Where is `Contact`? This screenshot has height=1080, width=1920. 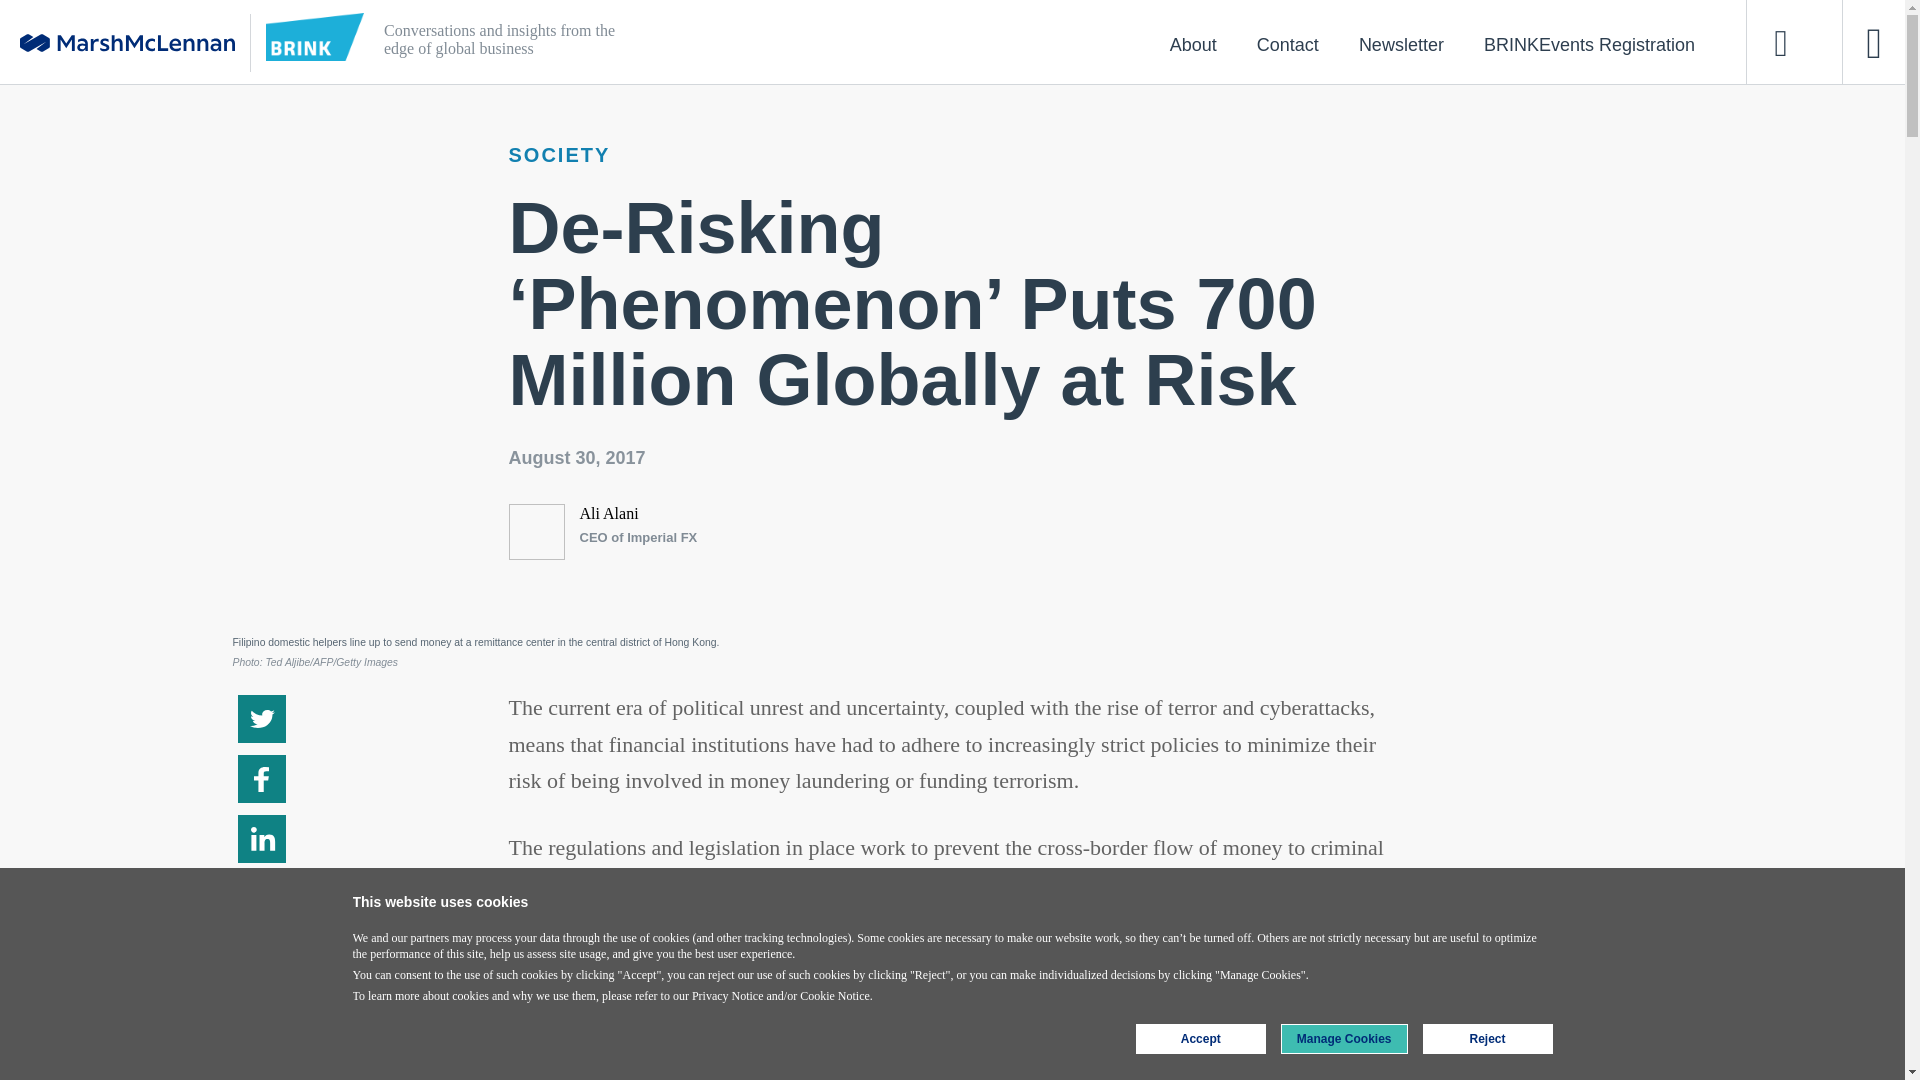 Contact is located at coordinates (1287, 44).